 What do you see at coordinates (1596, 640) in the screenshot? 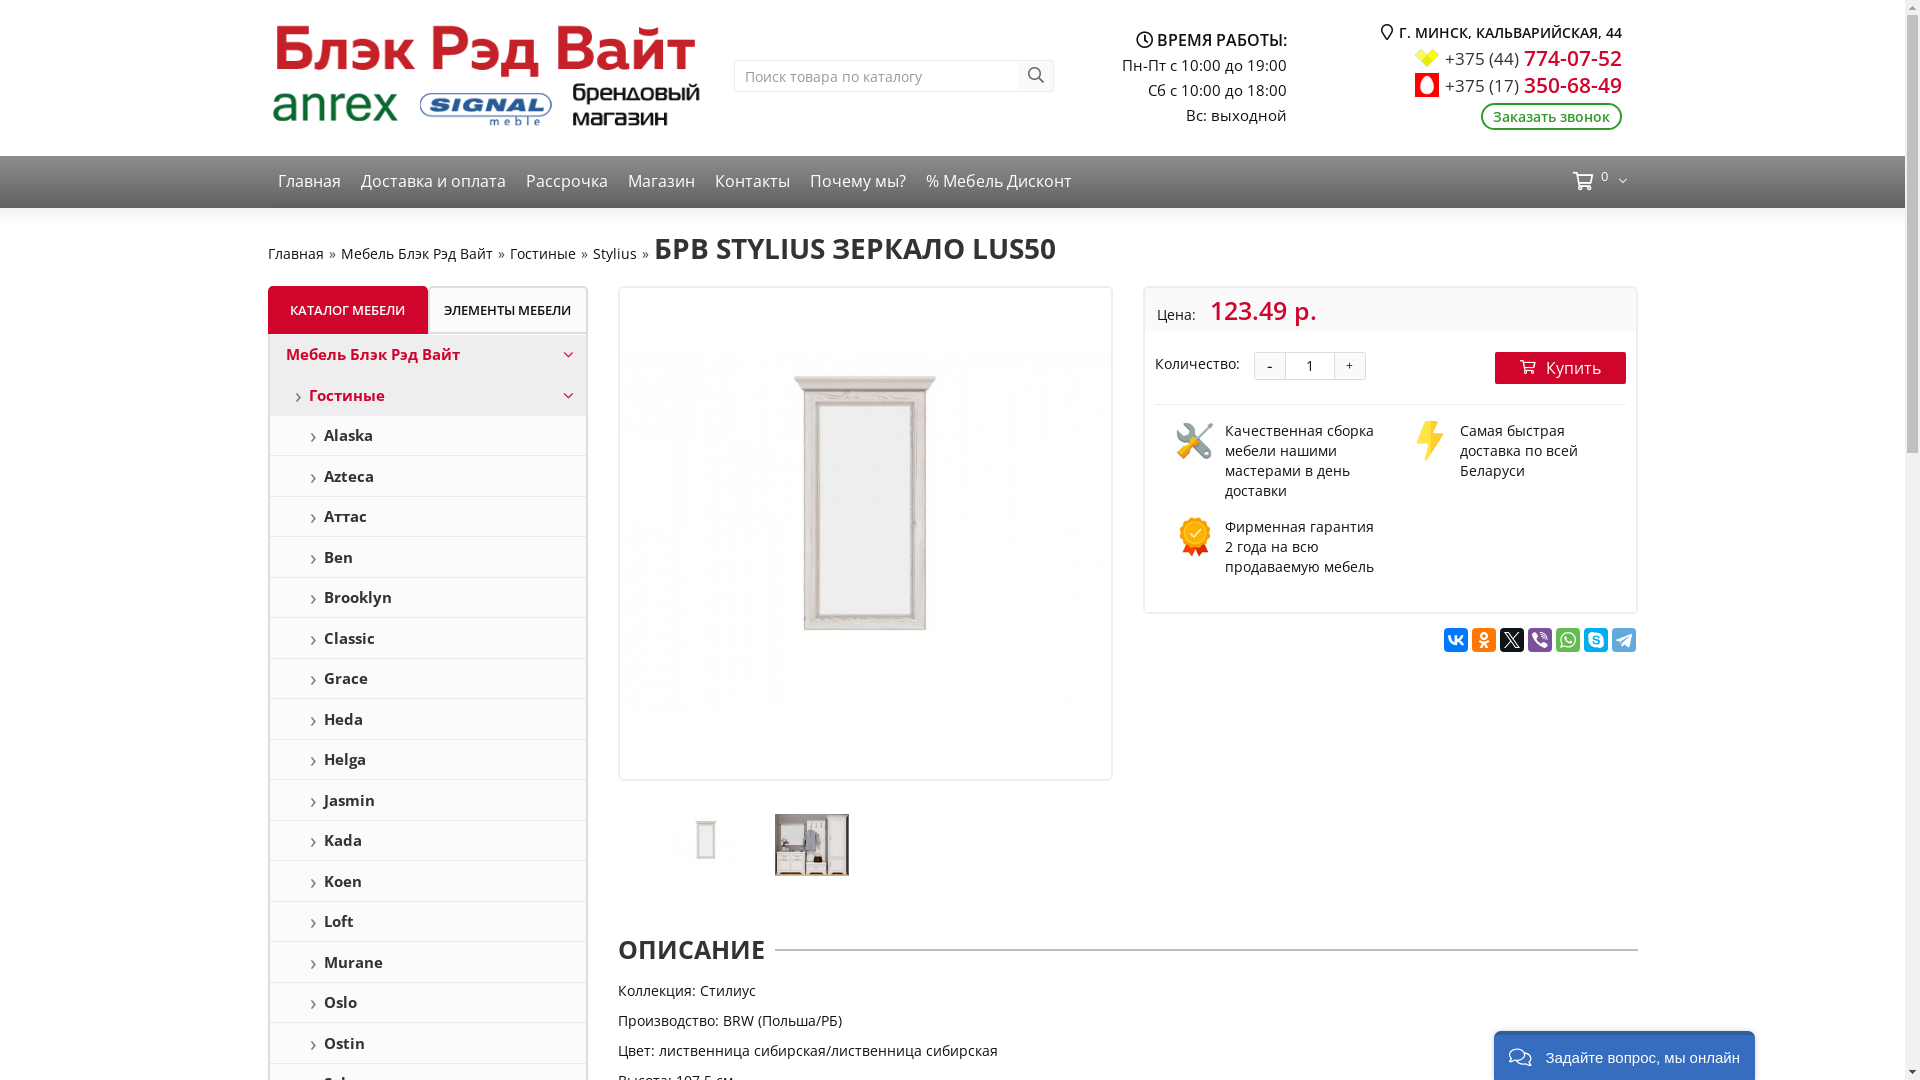
I see `Skype` at bounding box center [1596, 640].